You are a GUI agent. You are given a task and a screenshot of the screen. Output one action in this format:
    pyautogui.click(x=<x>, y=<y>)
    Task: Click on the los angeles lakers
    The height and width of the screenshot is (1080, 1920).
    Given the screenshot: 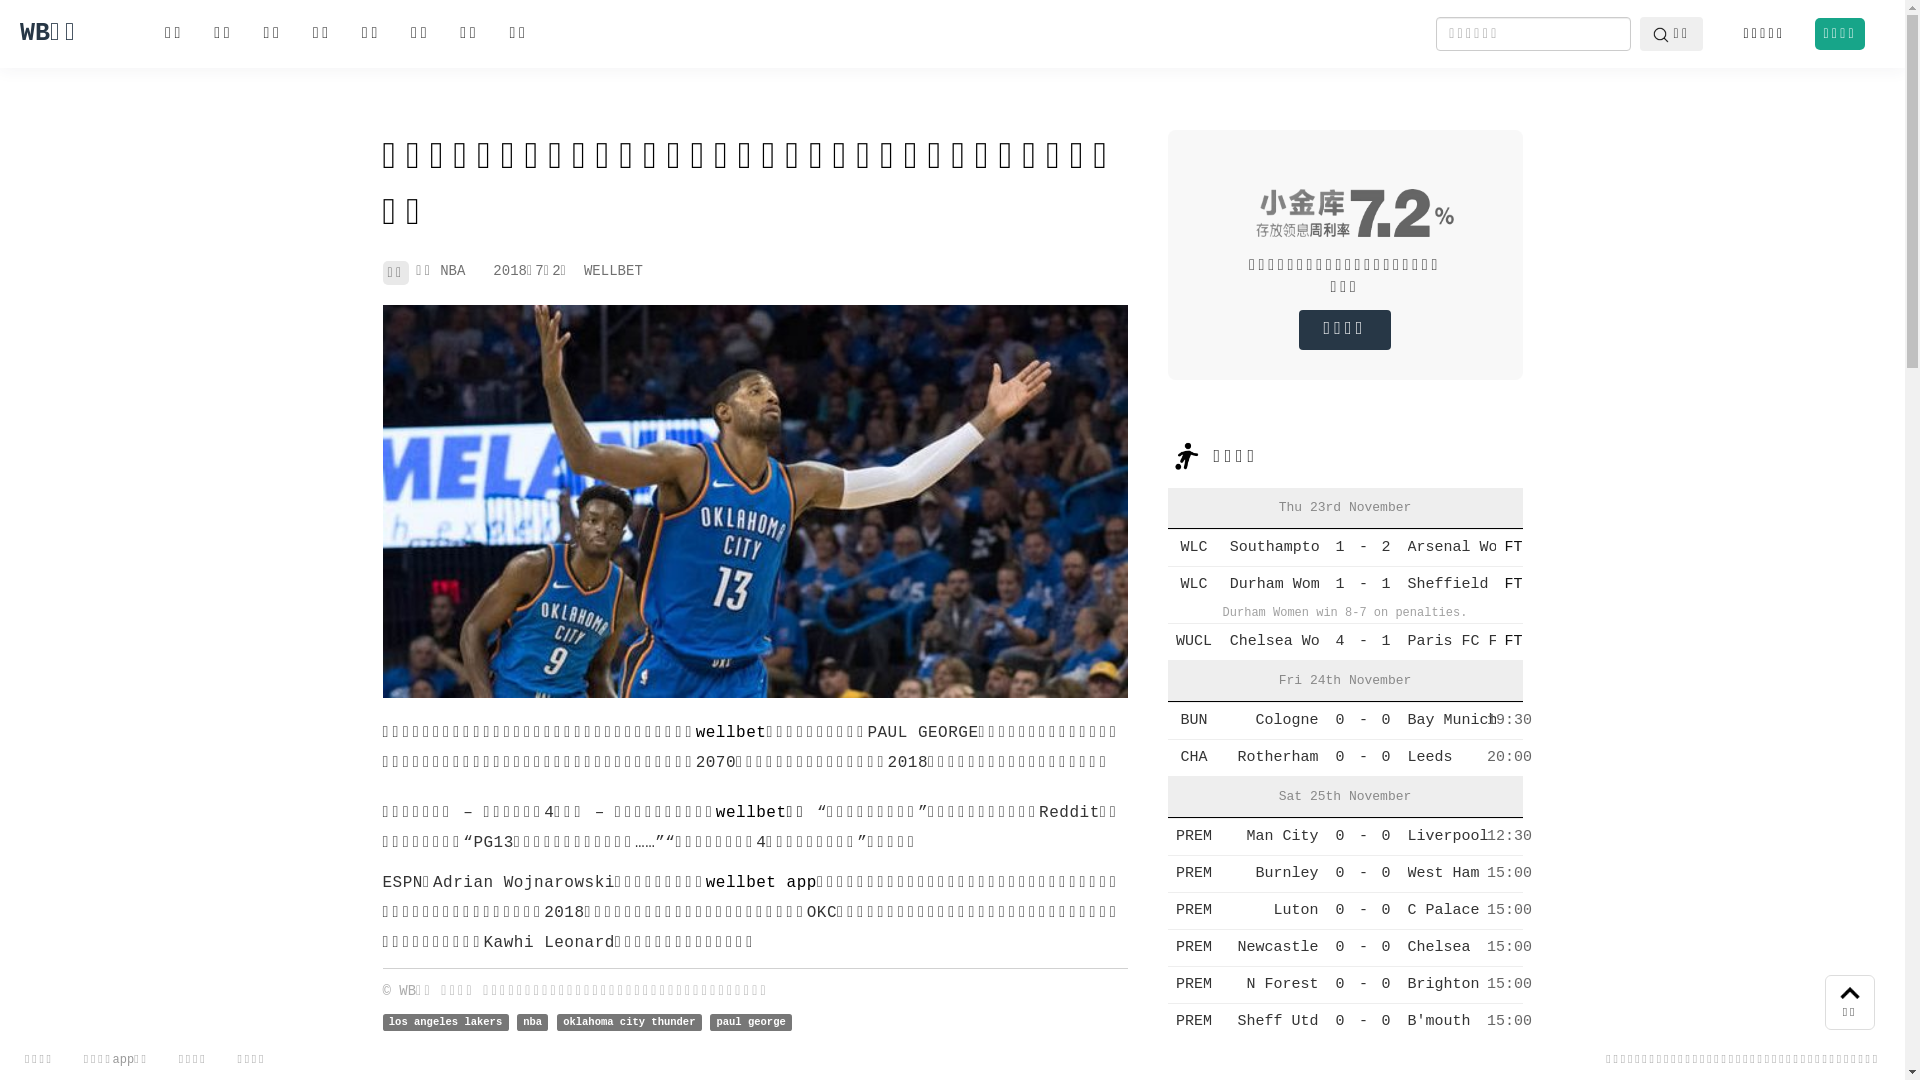 What is the action you would take?
    pyautogui.click(x=445, y=1022)
    